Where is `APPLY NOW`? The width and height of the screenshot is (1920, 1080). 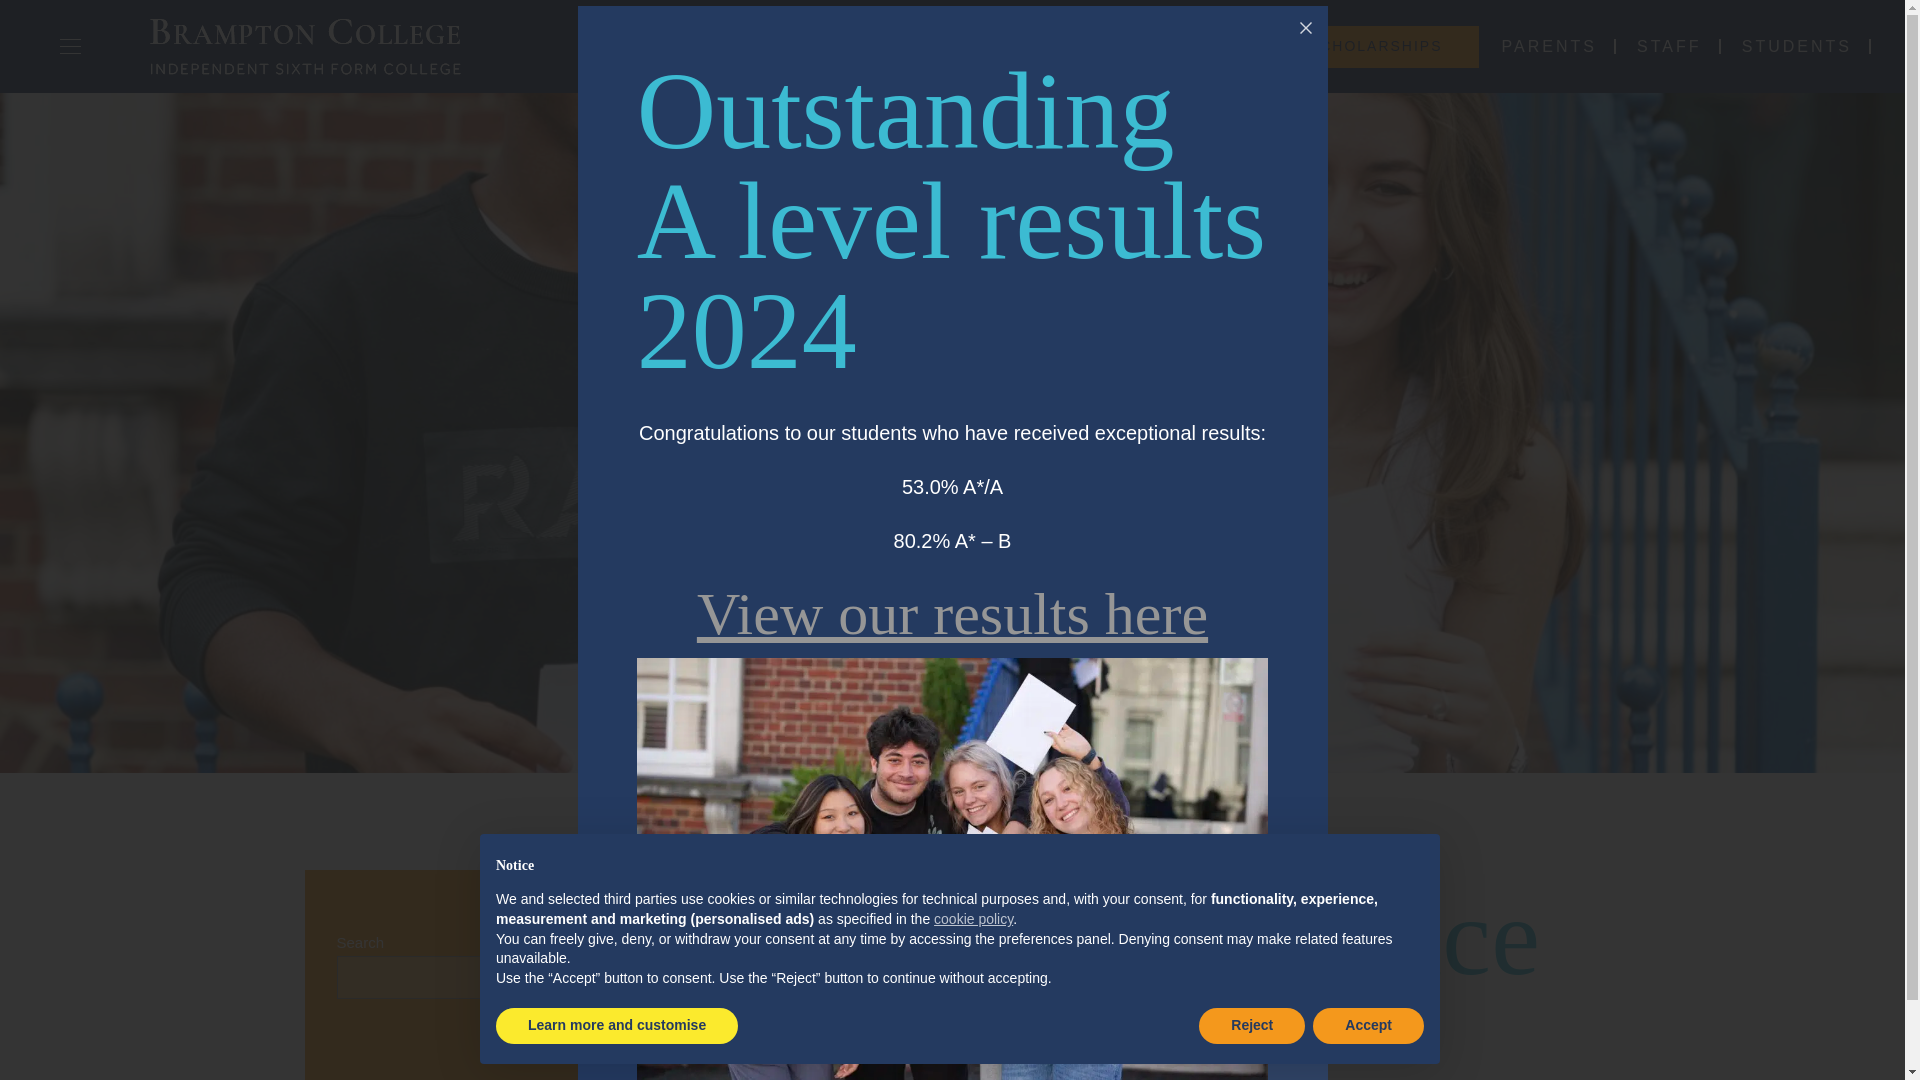
APPLY NOW is located at coordinates (1176, 46).